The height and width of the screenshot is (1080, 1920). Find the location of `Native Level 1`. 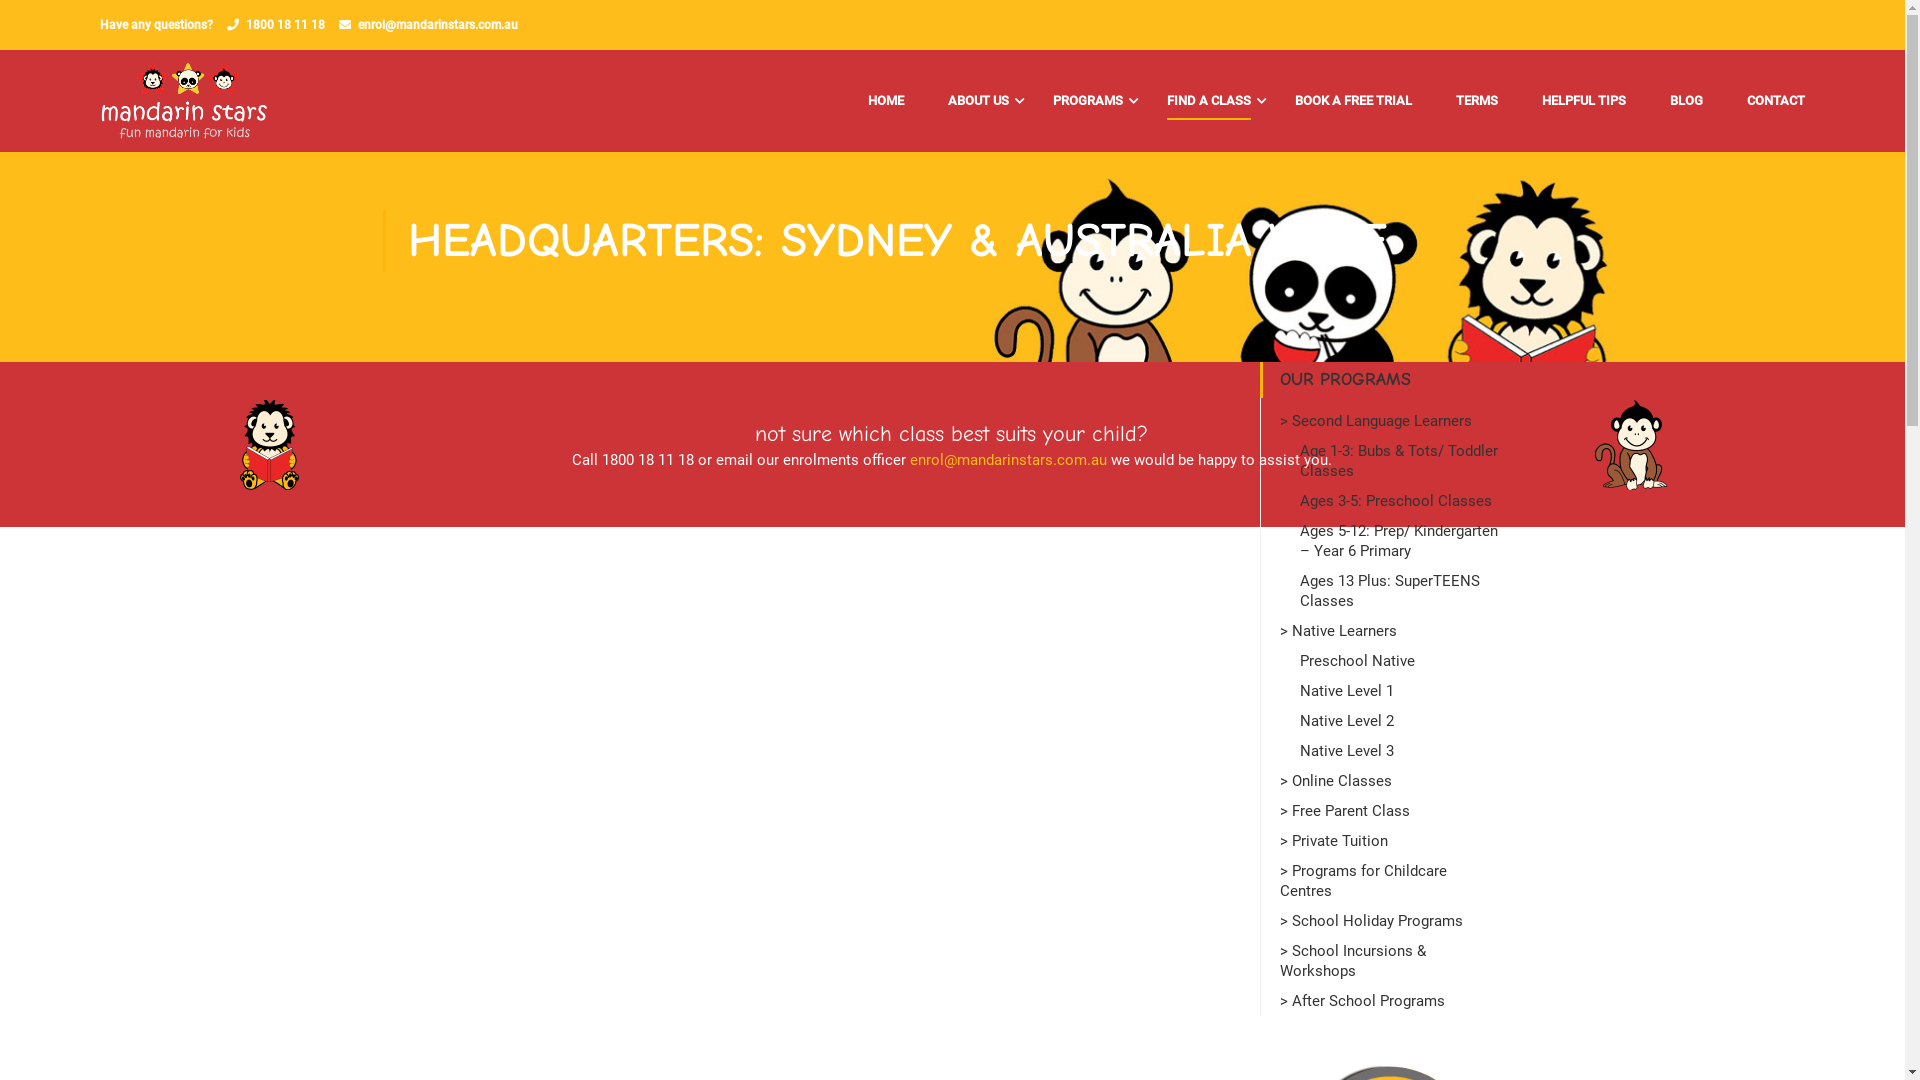

Native Level 1 is located at coordinates (1402, 691).